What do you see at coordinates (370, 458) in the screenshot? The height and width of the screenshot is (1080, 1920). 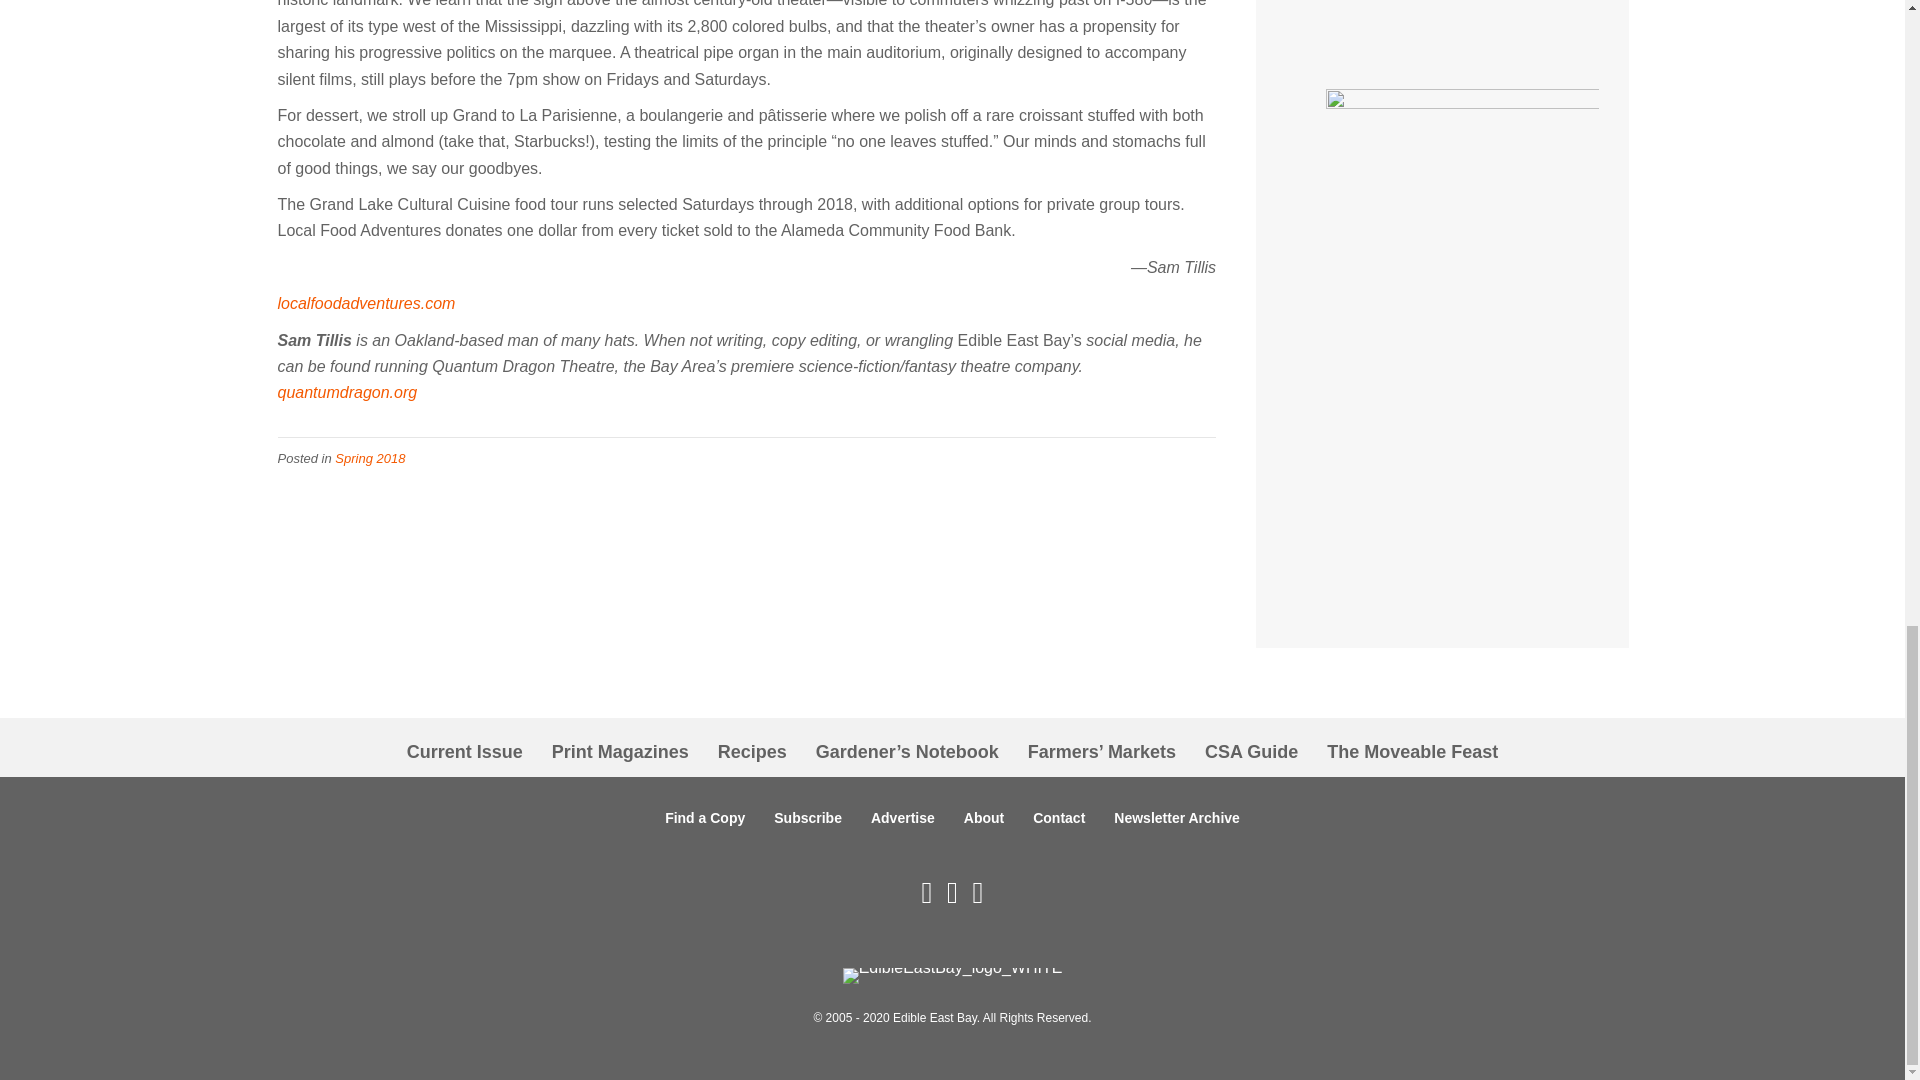 I see `Spring 2018` at bounding box center [370, 458].